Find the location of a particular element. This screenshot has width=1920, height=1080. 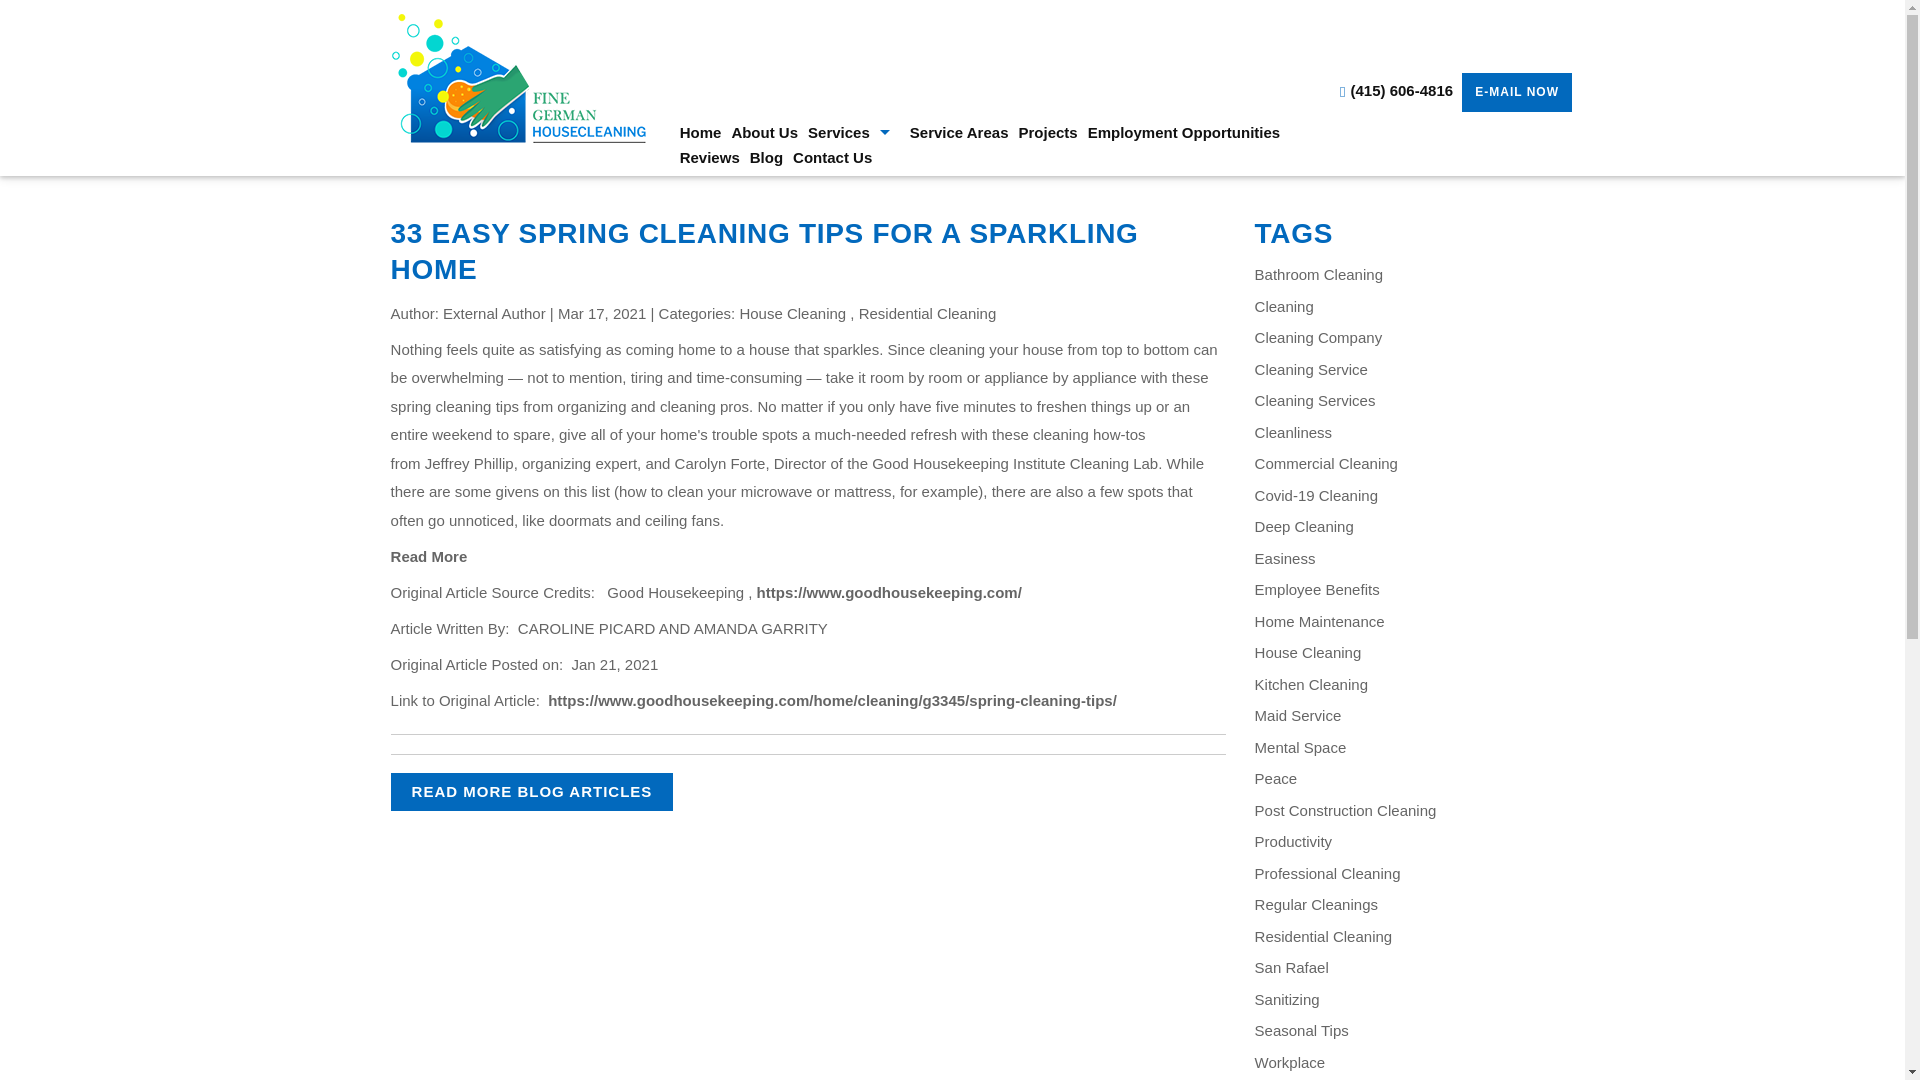

Projects is located at coordinates (1048, 132).